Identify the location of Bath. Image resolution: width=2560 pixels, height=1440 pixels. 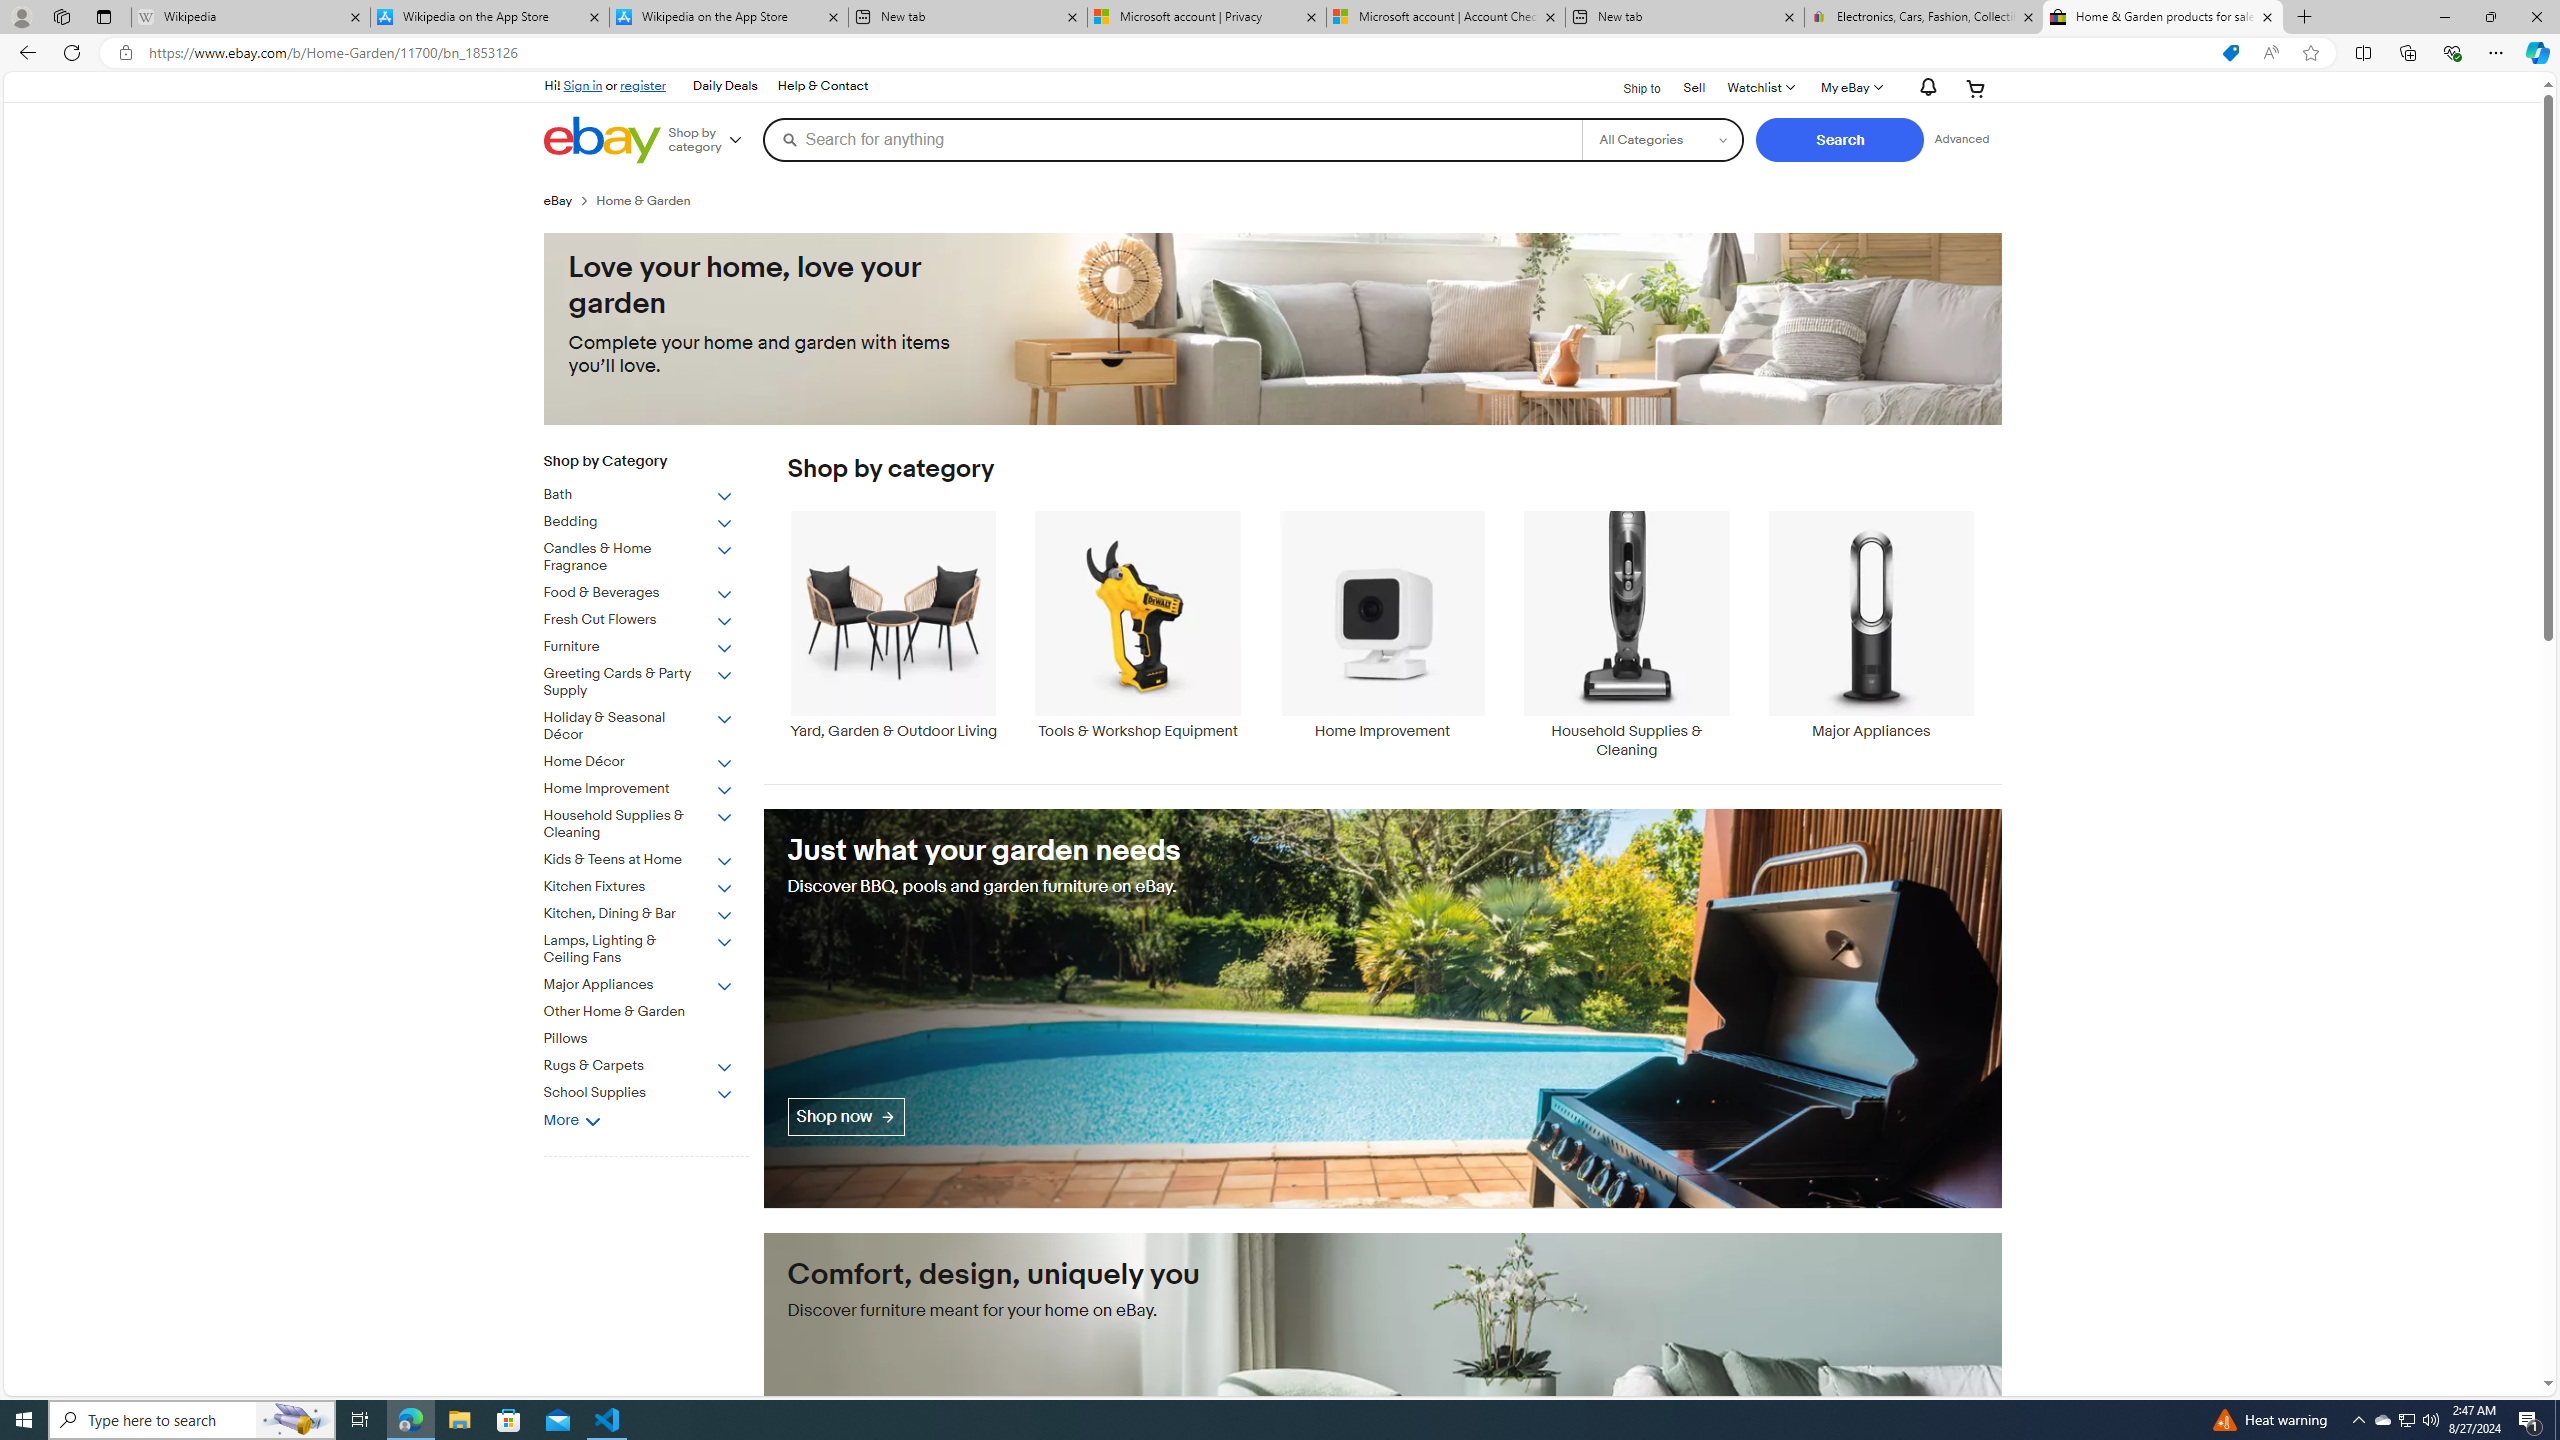
(638, 496).